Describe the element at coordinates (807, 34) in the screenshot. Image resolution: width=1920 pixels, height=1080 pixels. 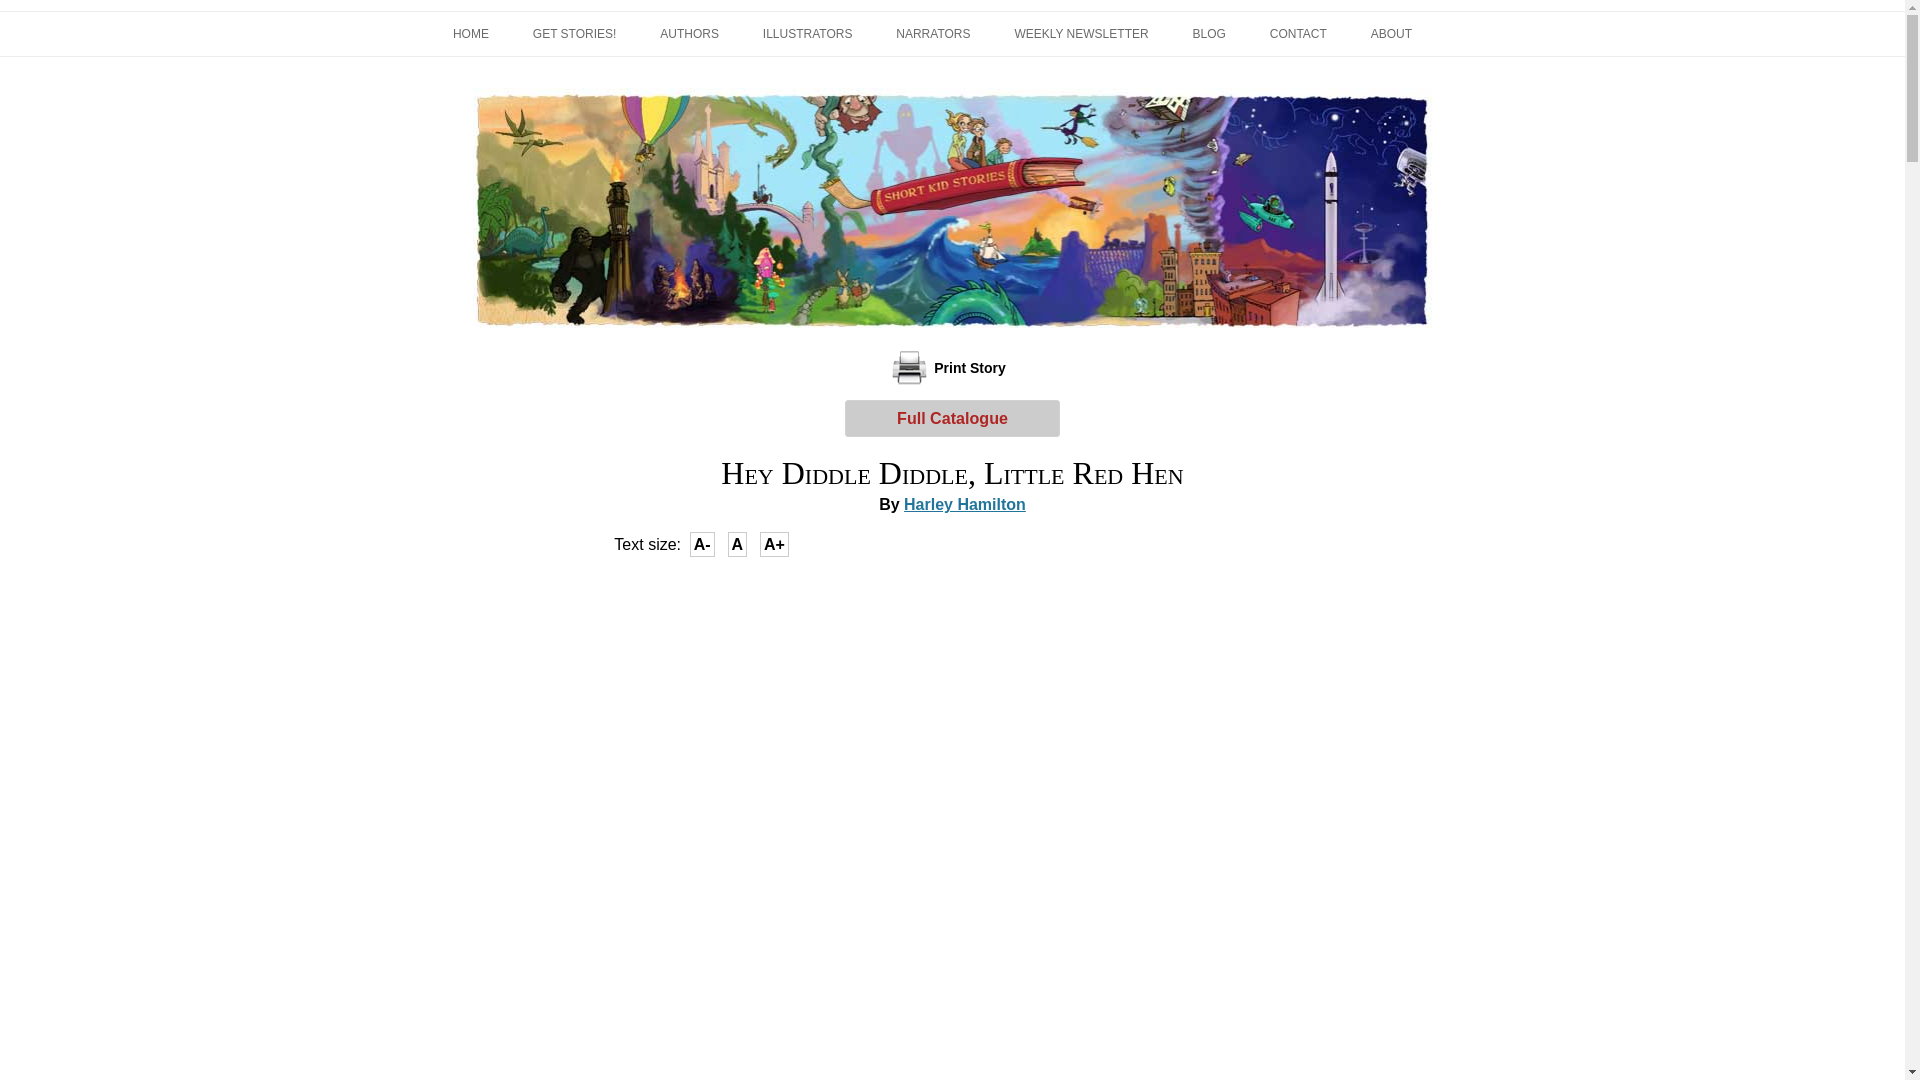
I see `ILLUSTRATORS` at that location.